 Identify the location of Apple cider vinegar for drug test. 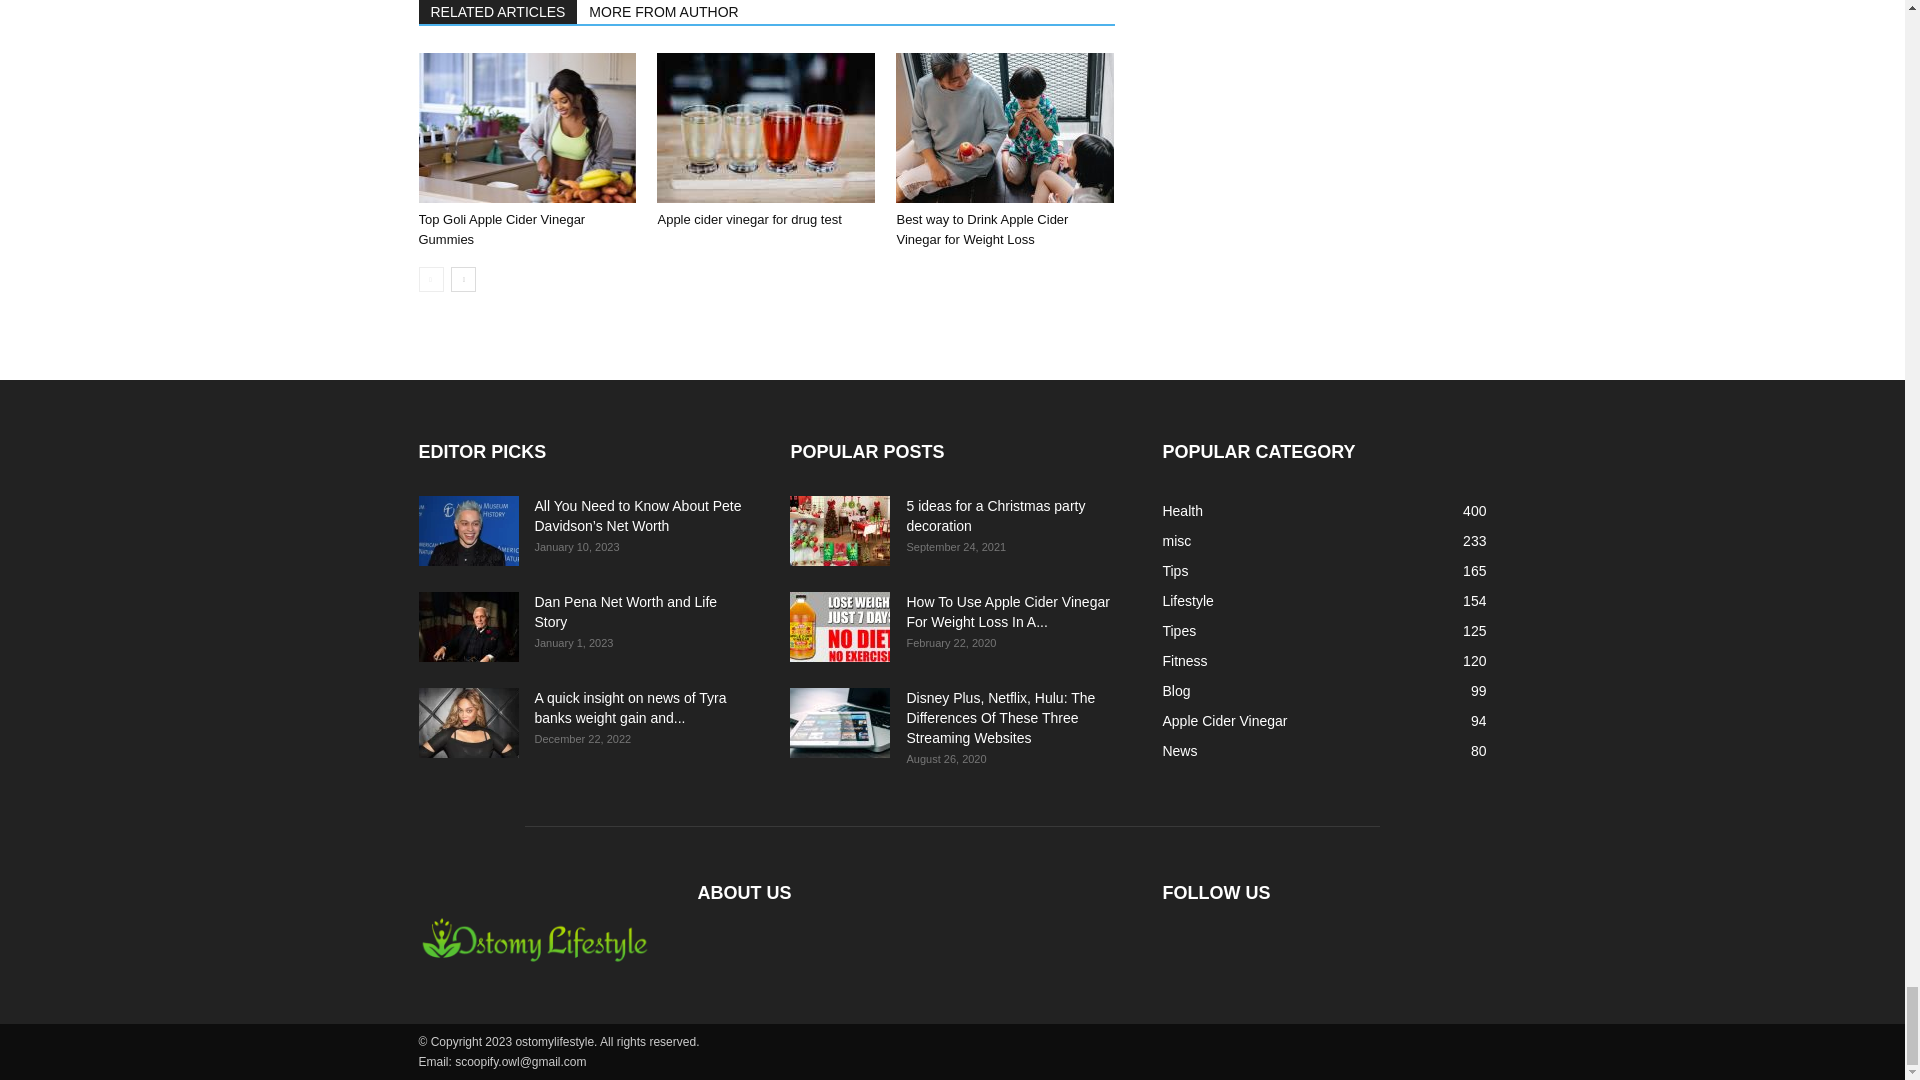
(766, 128).